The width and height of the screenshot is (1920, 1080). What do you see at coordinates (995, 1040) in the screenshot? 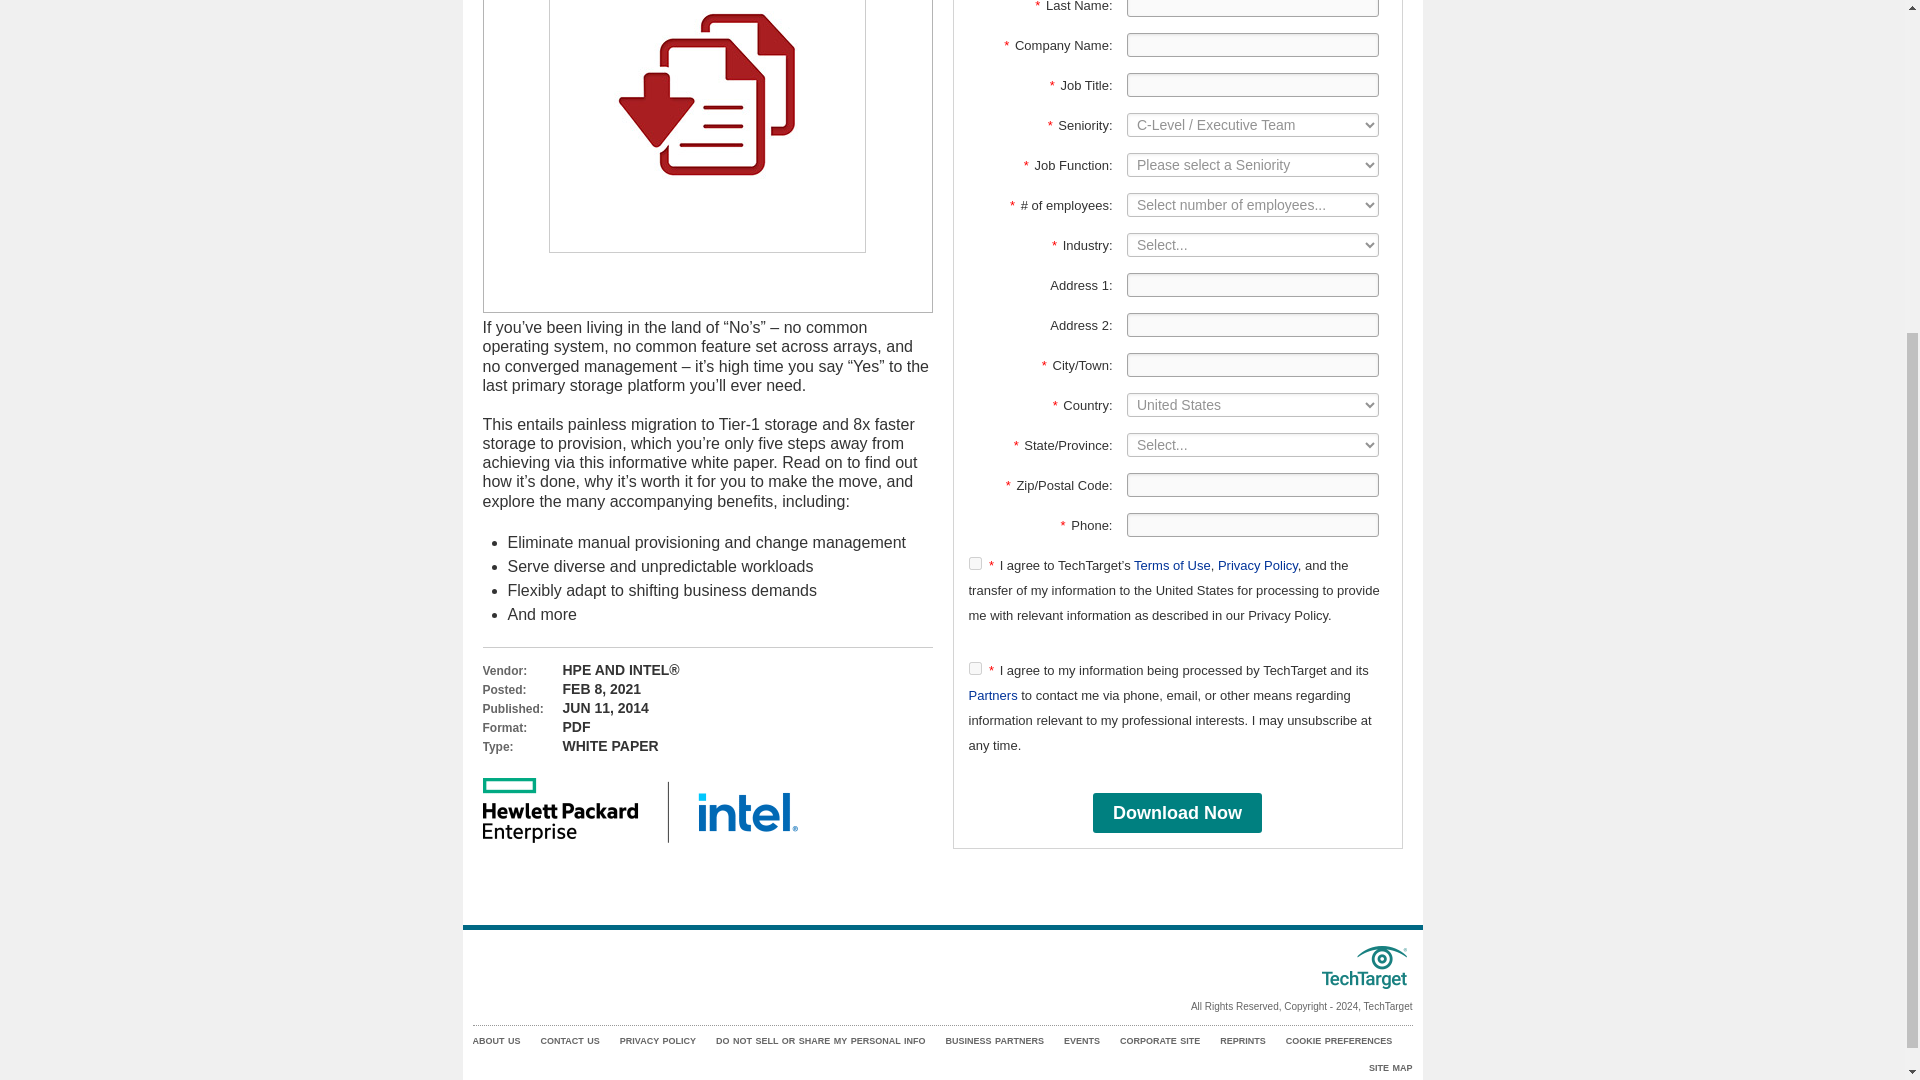
I see `BUSINESS PARTNERS` at bounding box center [995, 1040].